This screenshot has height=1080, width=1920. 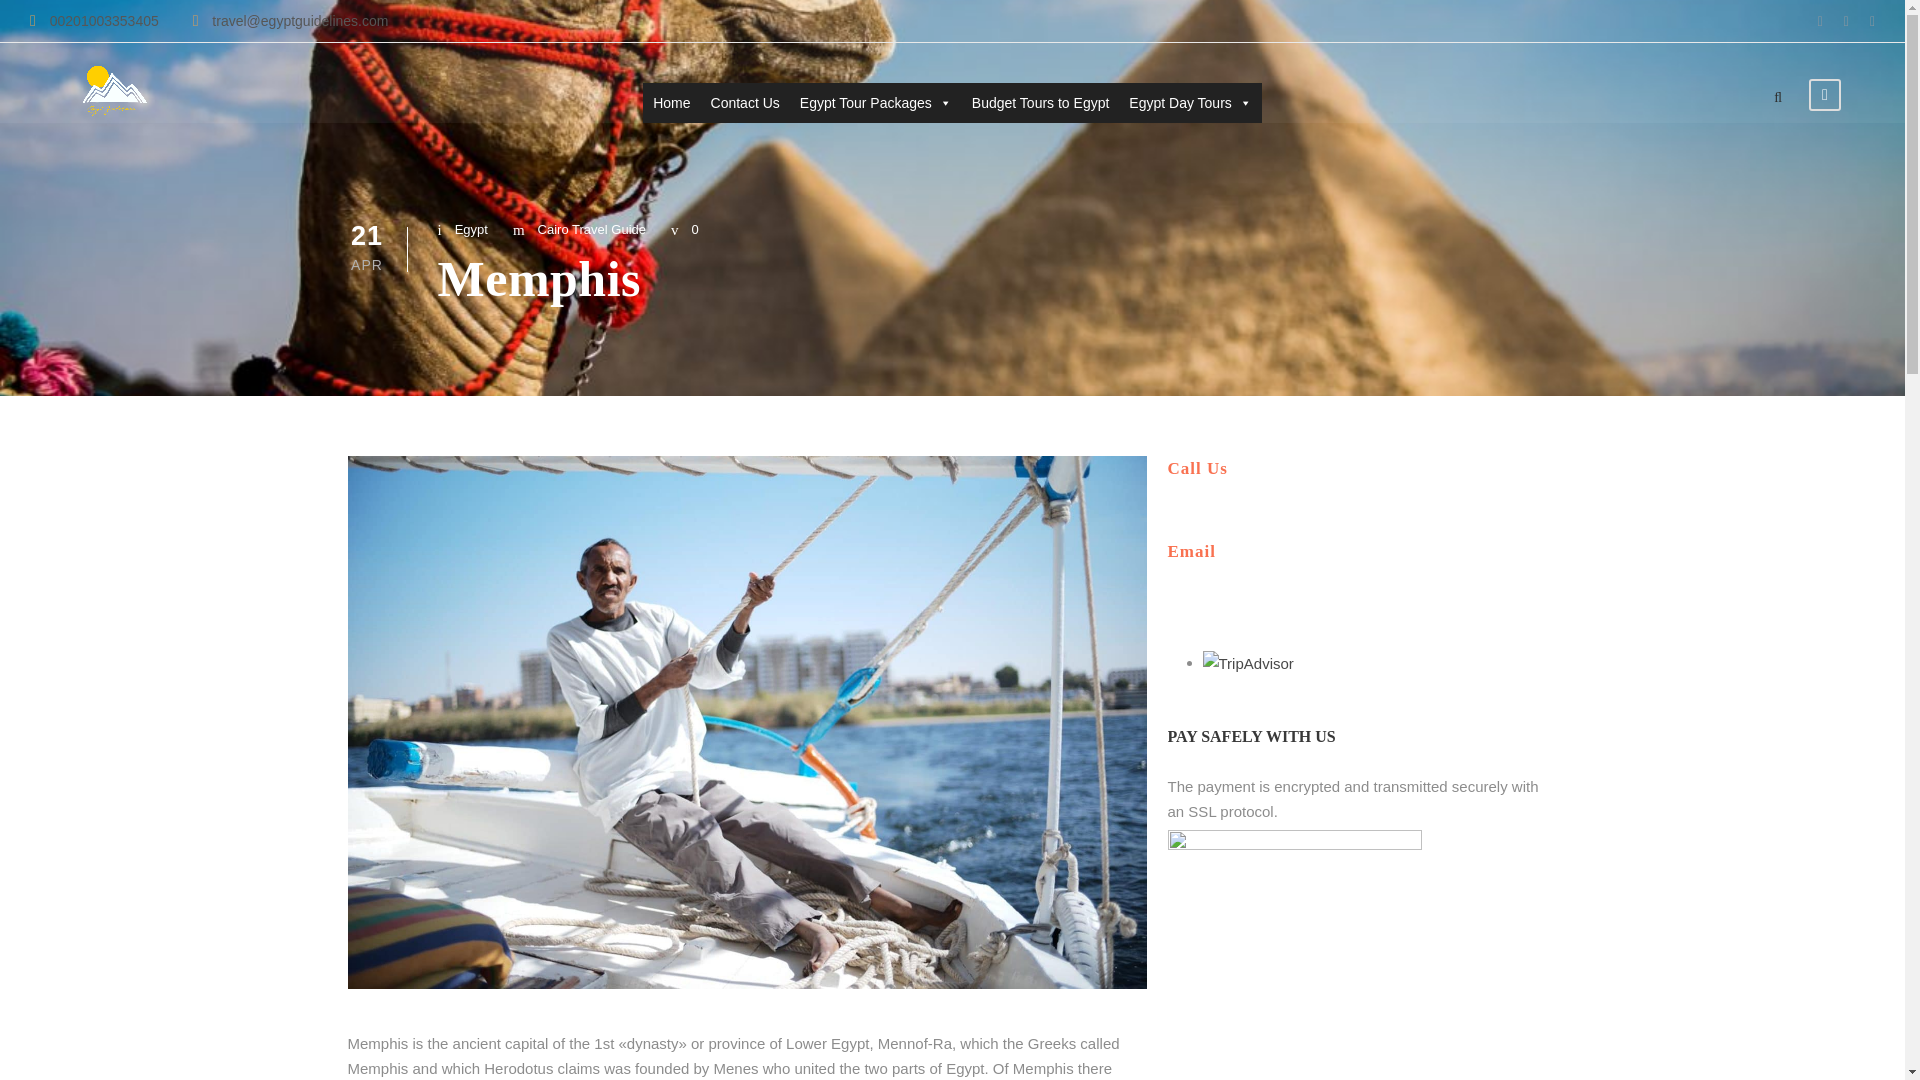 What do you see at coordinates (1040, 103) in the screenshot?
I see `Budget Tours to Egypt` at bounding box center [1040, 103].